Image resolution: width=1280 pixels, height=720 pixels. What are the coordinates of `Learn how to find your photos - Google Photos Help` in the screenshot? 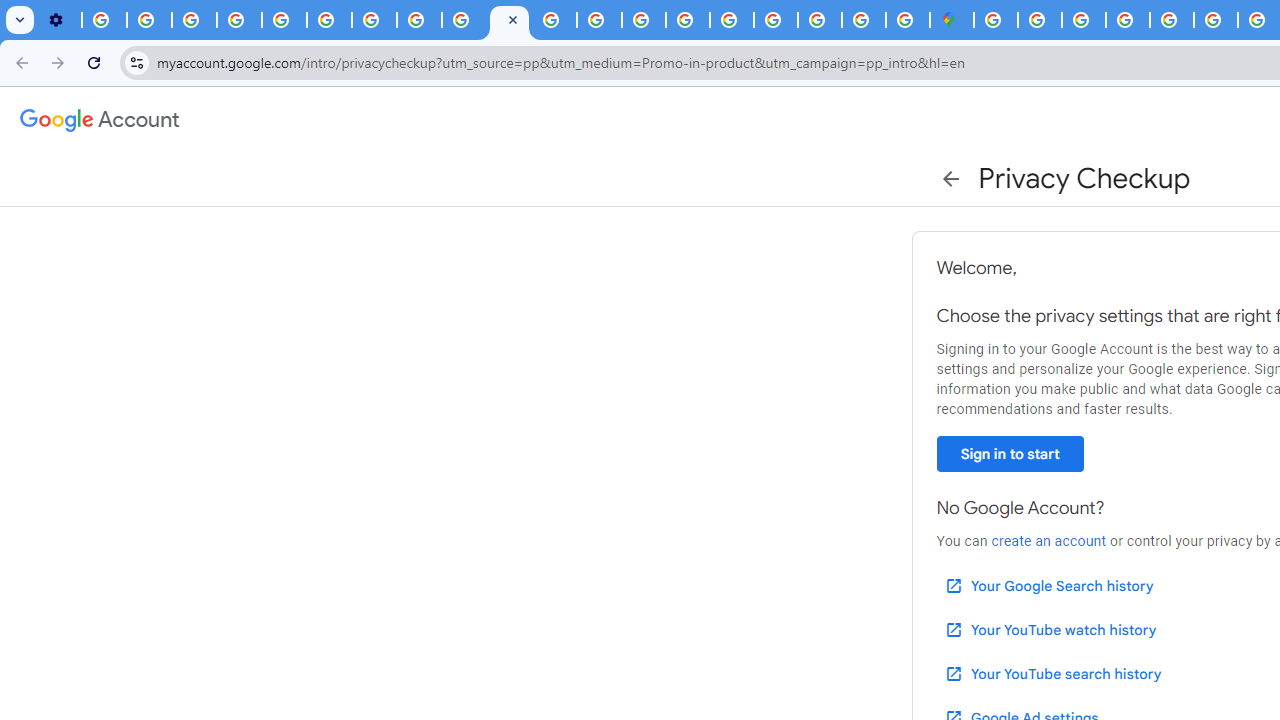 It's located at (148, 20).